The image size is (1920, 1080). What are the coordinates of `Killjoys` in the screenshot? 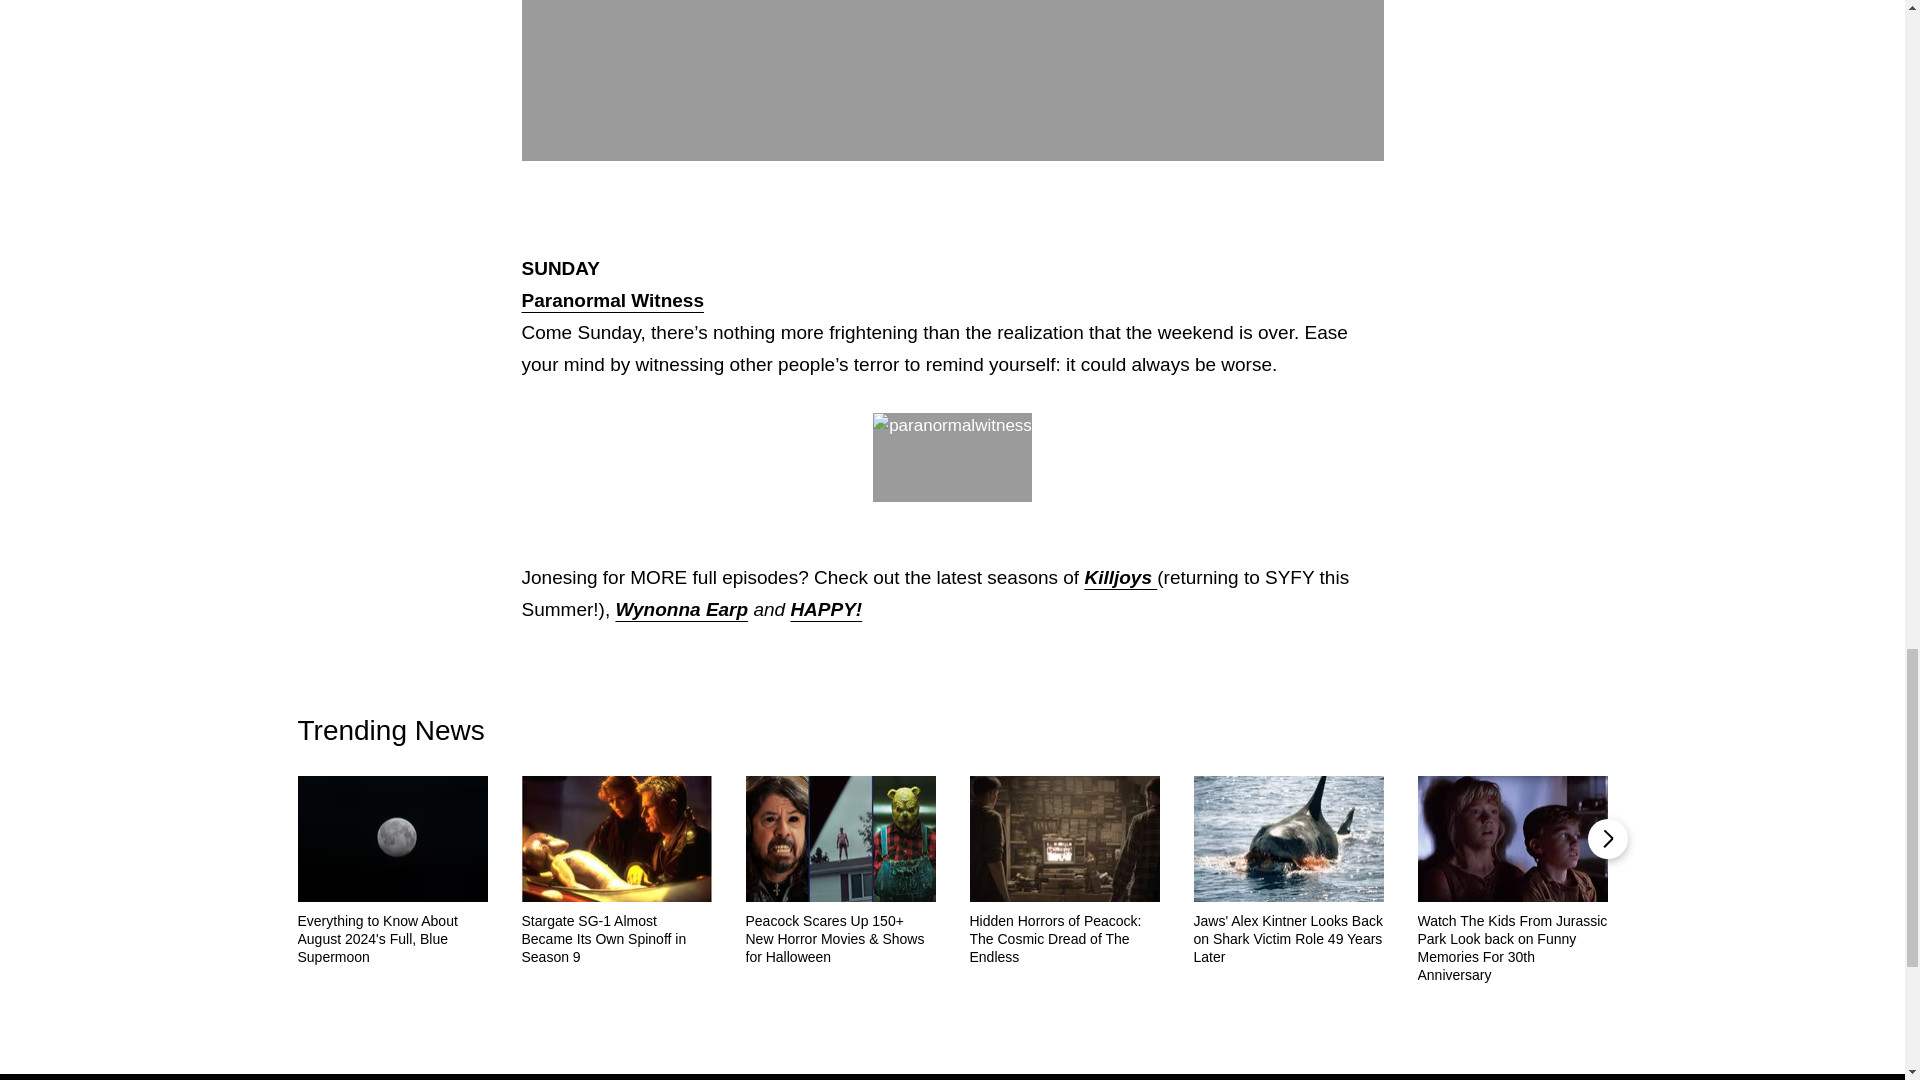 It's located at (1120, 577).